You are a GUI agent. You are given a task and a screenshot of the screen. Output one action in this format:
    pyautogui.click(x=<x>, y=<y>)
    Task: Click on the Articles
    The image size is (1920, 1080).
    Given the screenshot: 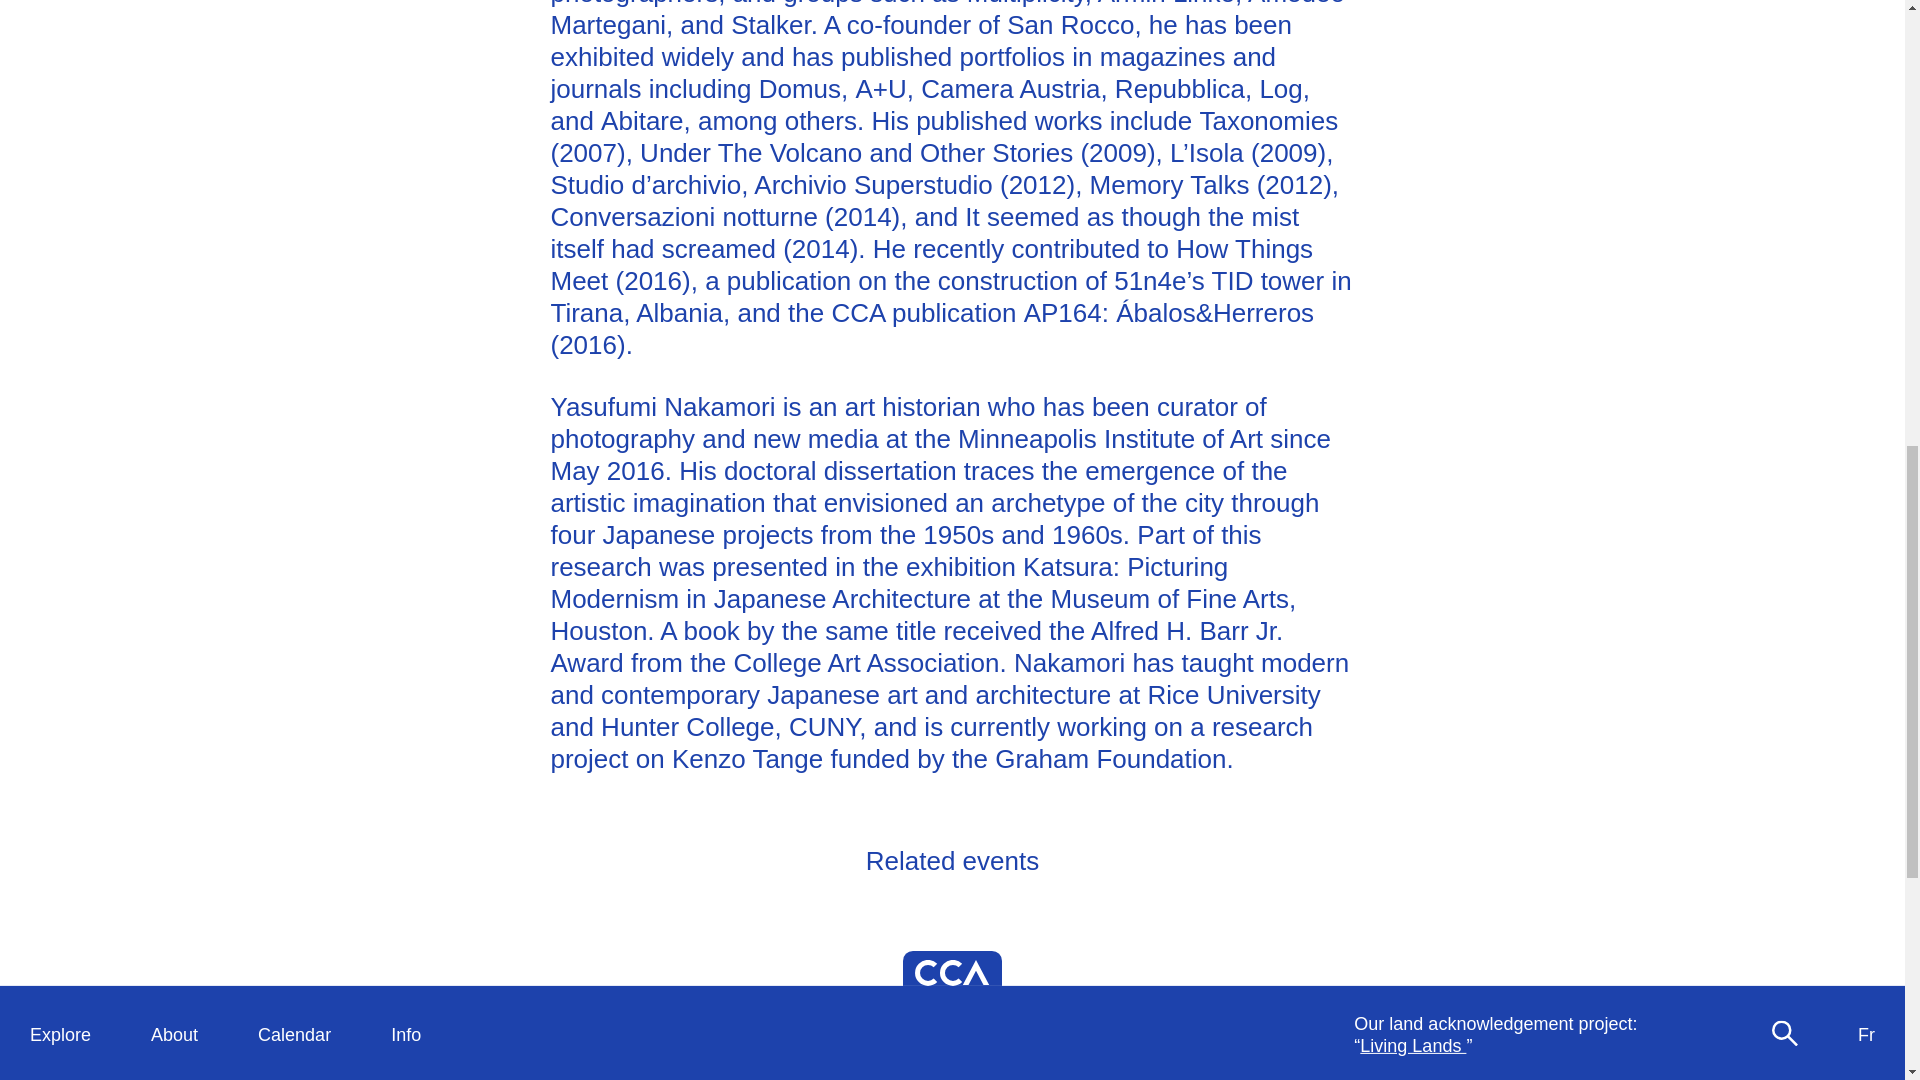 What is the action you would take?
    pyautogui.click(x=59, y=16)
    